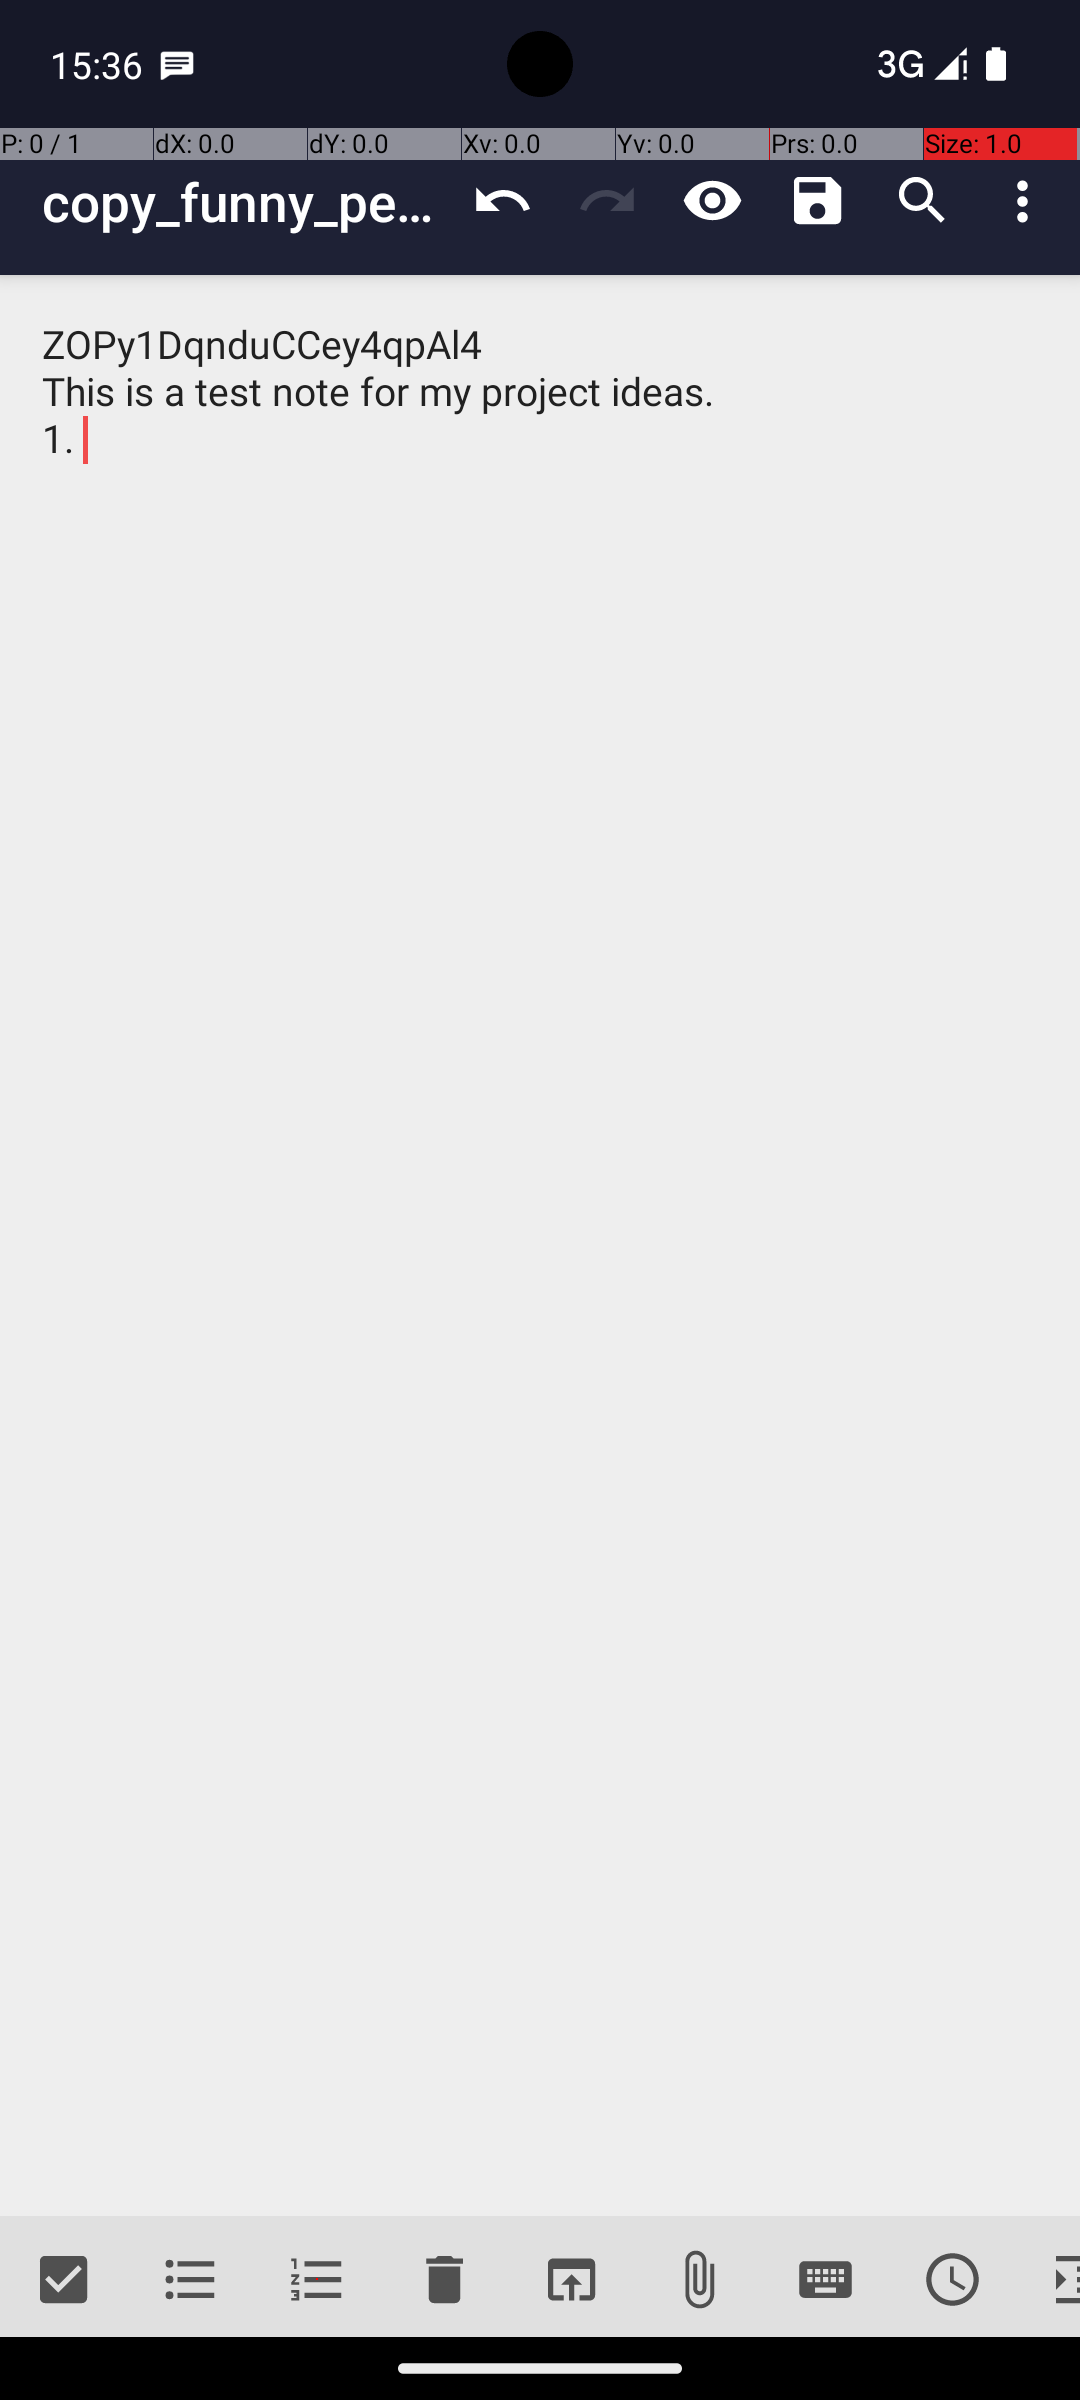  Describe the element at coordinates (246, 202) in the screenshot. I see `copy_funny_penguin_final` at that location.